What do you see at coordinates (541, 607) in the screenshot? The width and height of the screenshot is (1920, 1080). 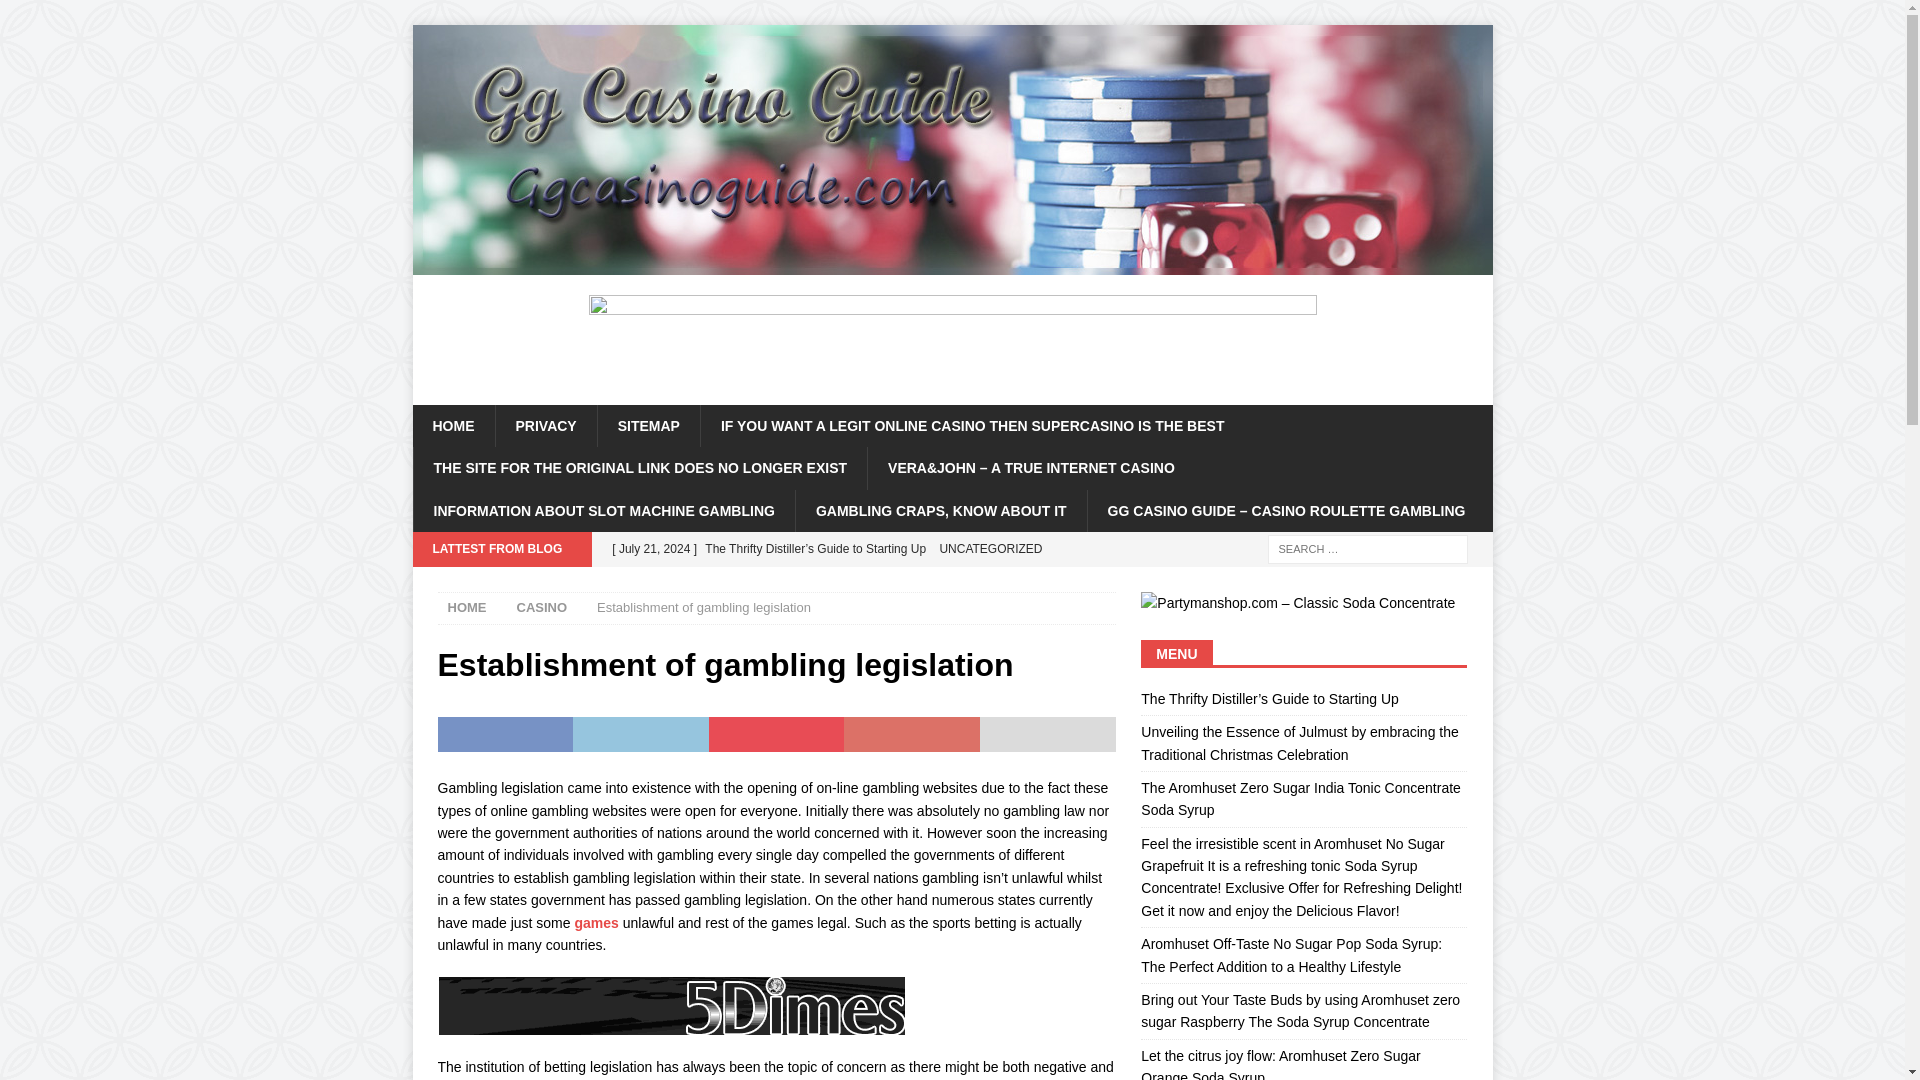 I see `CASINO` at bounding box center [541, 607].